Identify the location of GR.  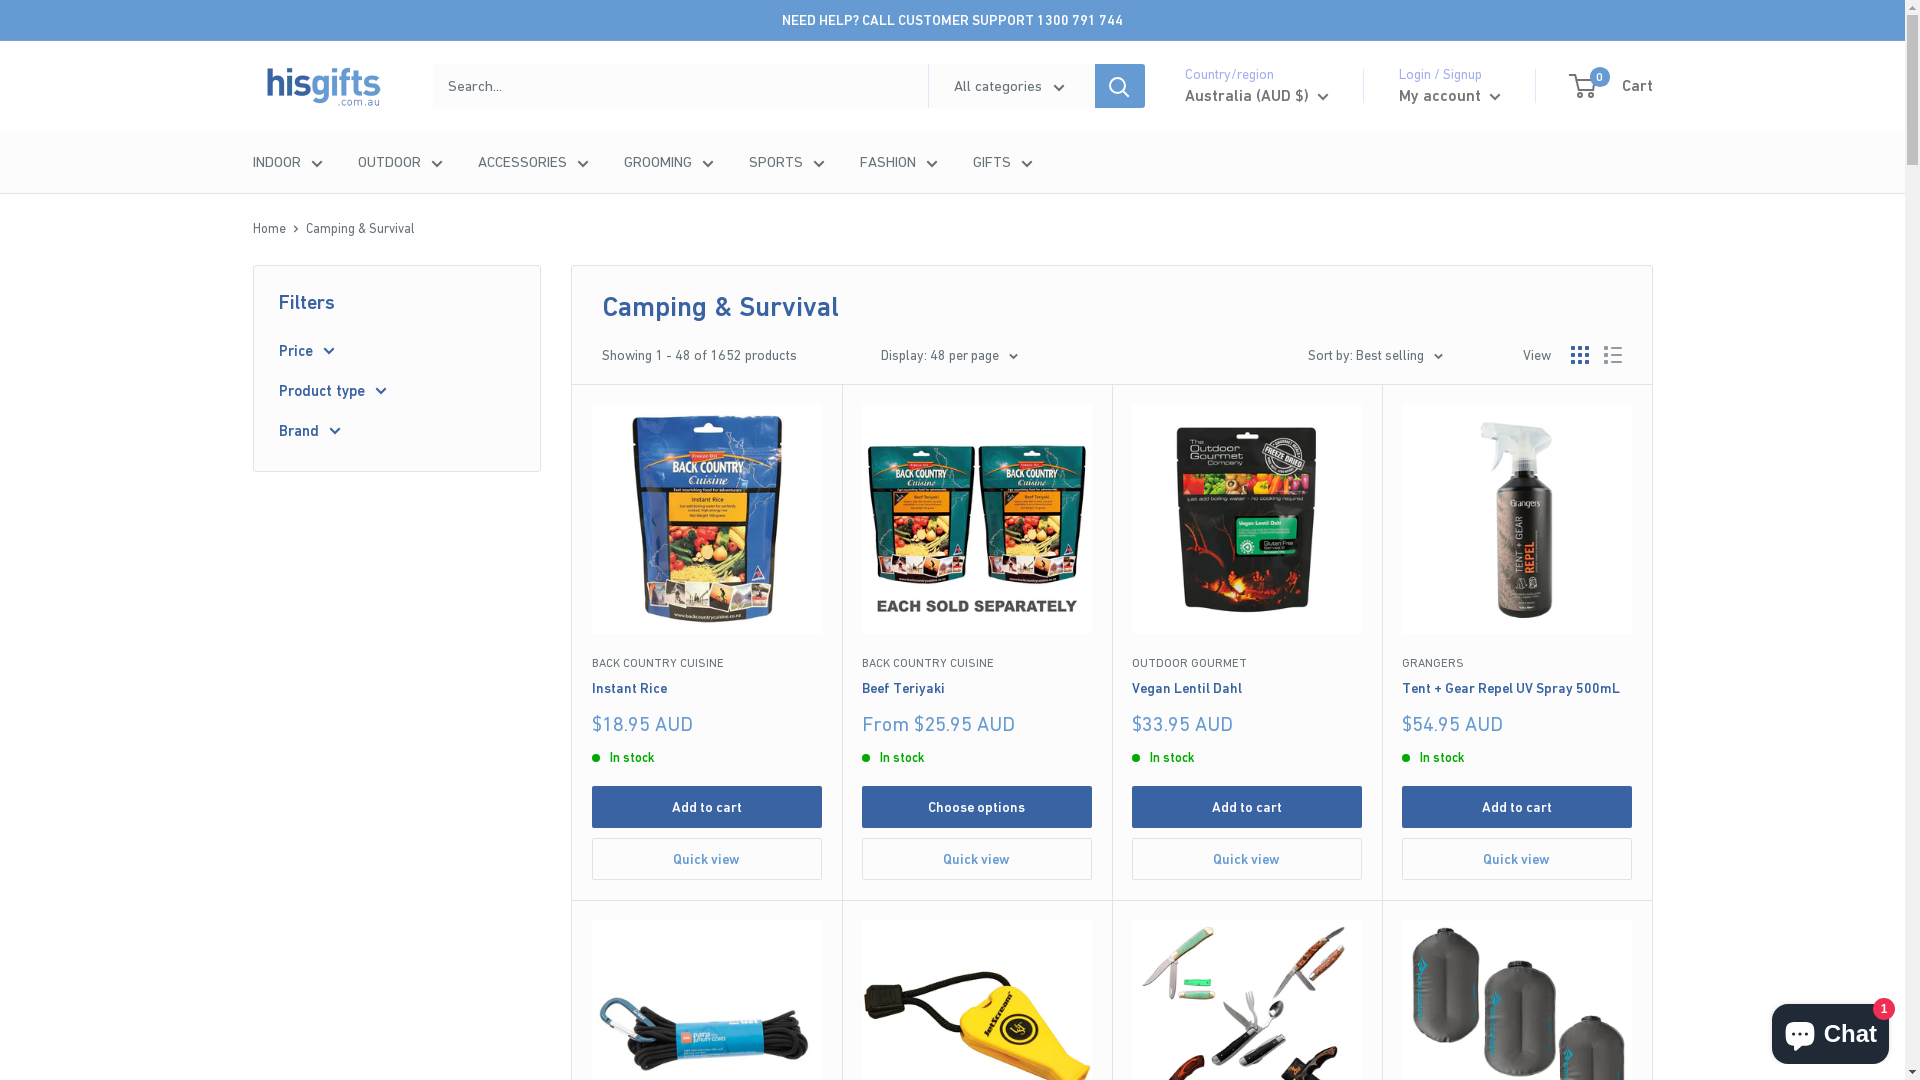
(1231, 680).